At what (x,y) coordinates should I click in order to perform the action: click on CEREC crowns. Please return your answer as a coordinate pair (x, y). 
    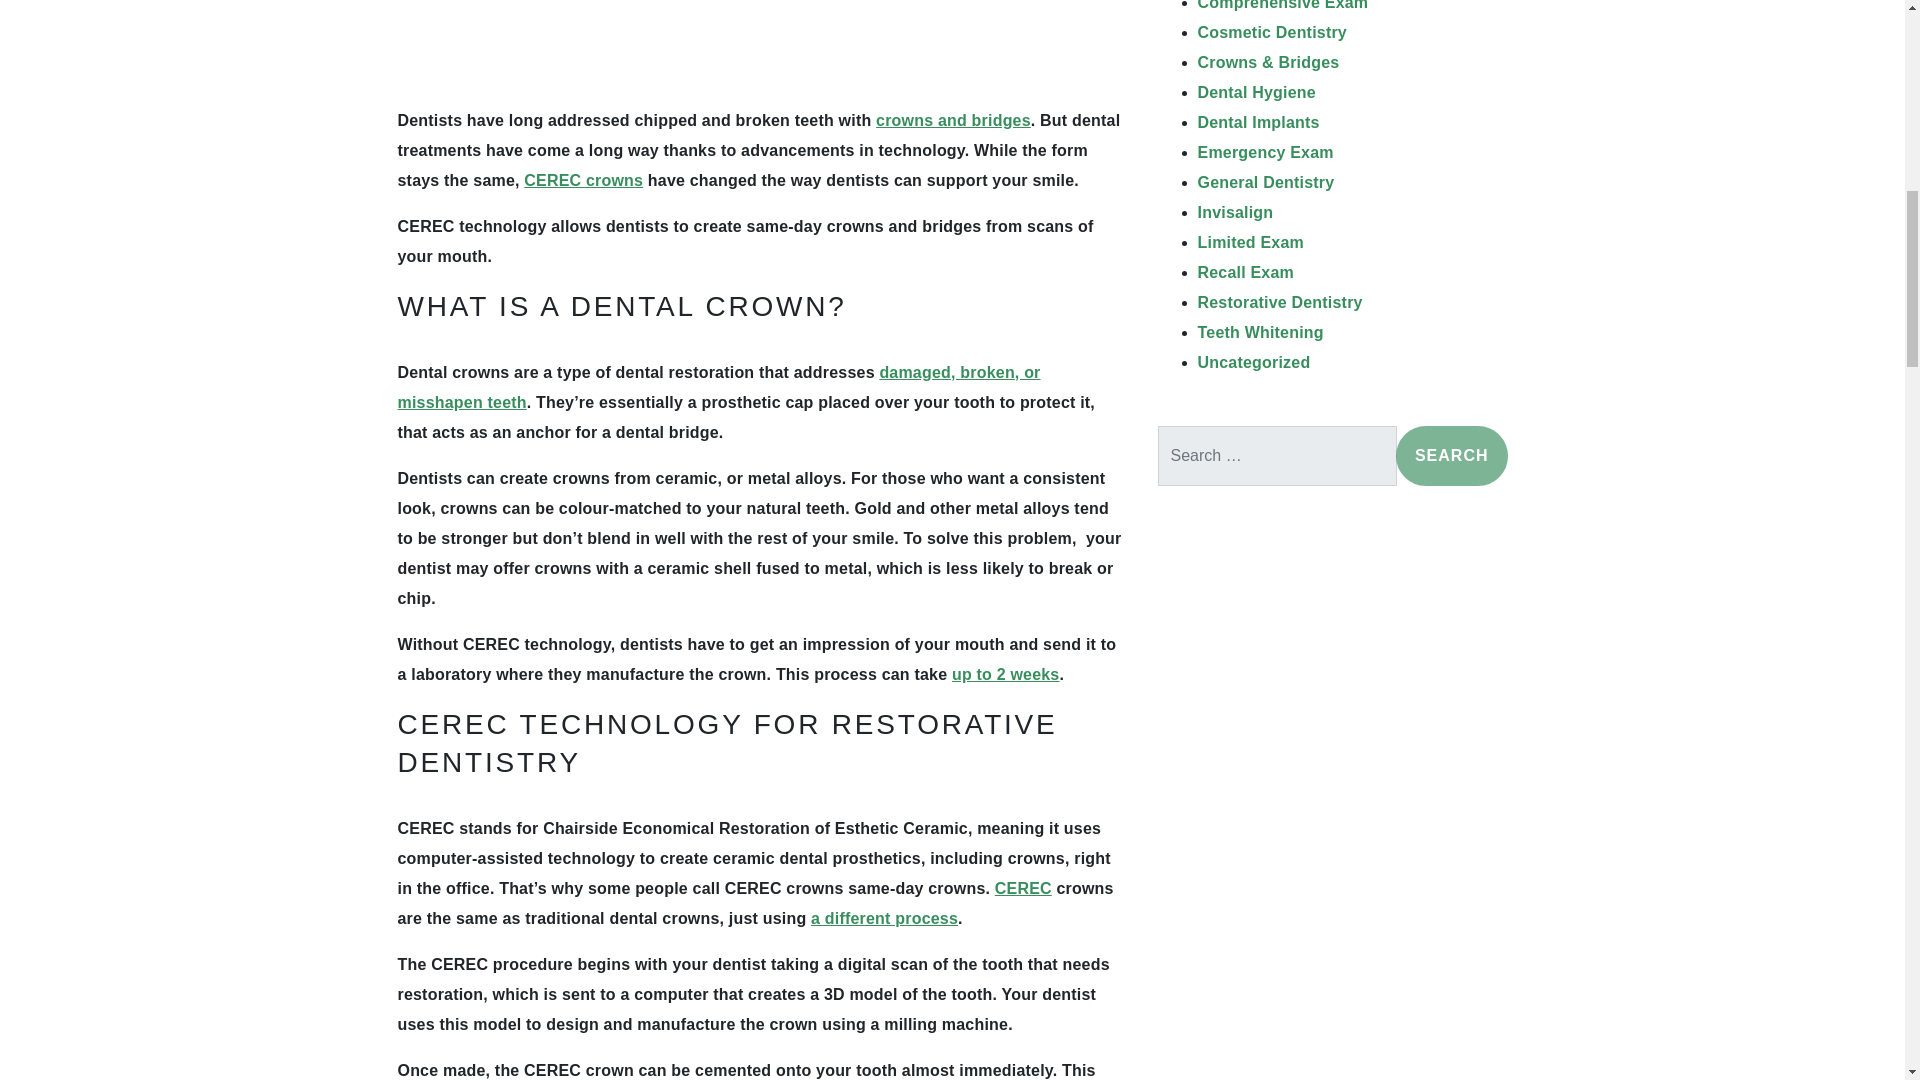
    Looking at the image, I should click on (584, 180).